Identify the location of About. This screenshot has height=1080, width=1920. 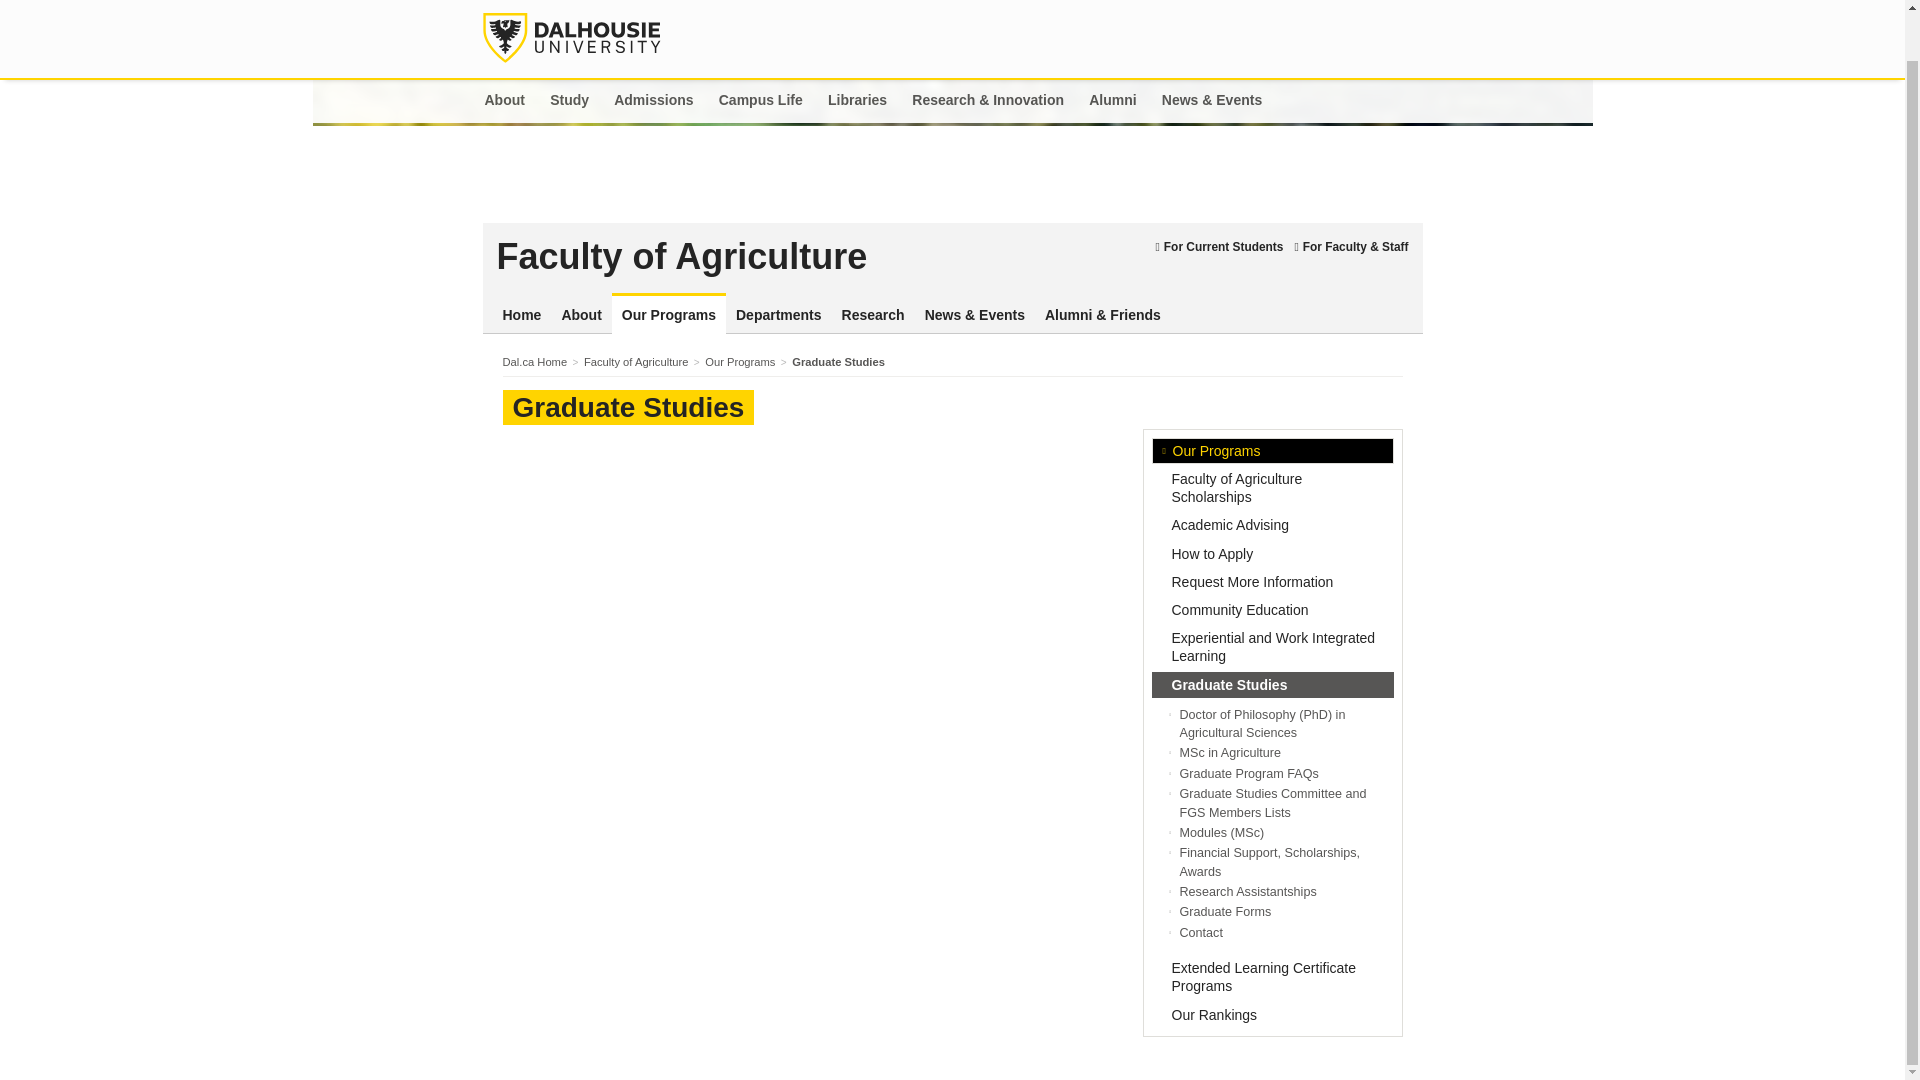
(580, 315).